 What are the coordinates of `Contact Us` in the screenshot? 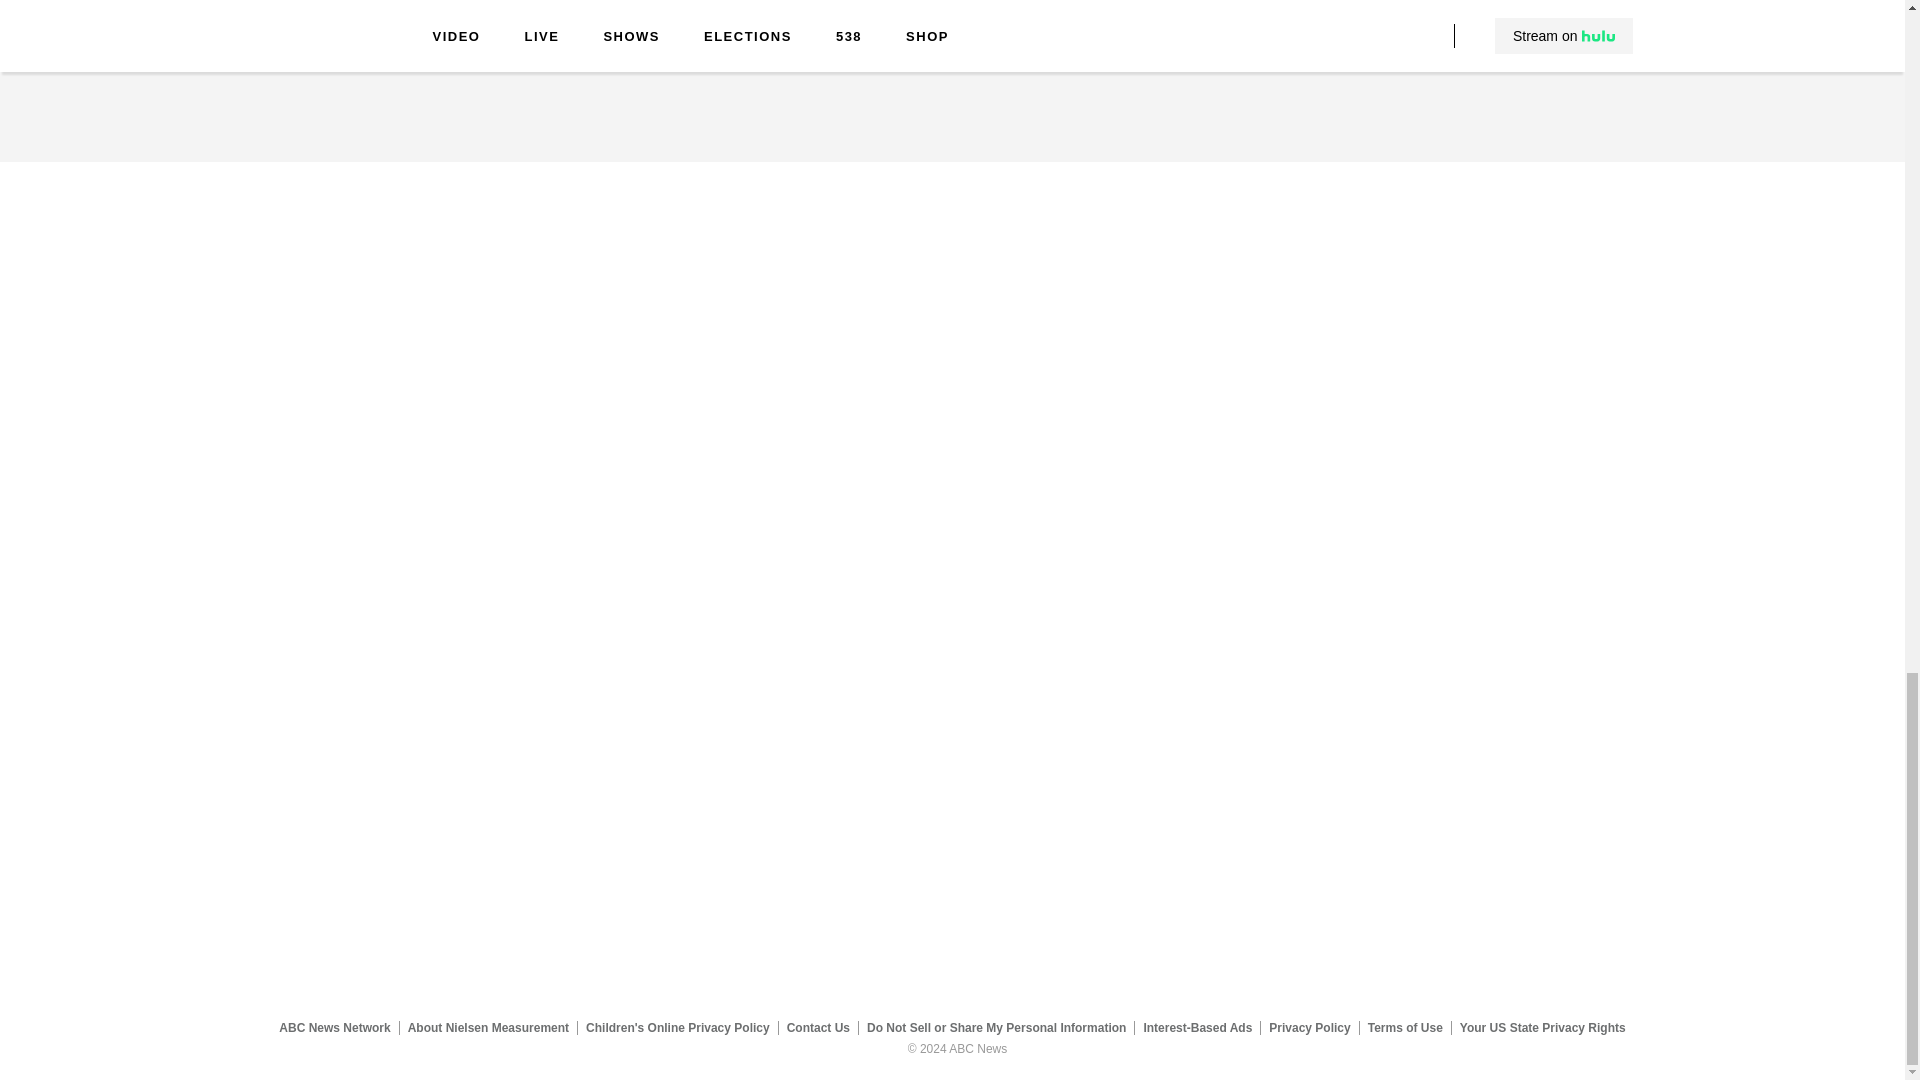 It's located at (818, 1027).